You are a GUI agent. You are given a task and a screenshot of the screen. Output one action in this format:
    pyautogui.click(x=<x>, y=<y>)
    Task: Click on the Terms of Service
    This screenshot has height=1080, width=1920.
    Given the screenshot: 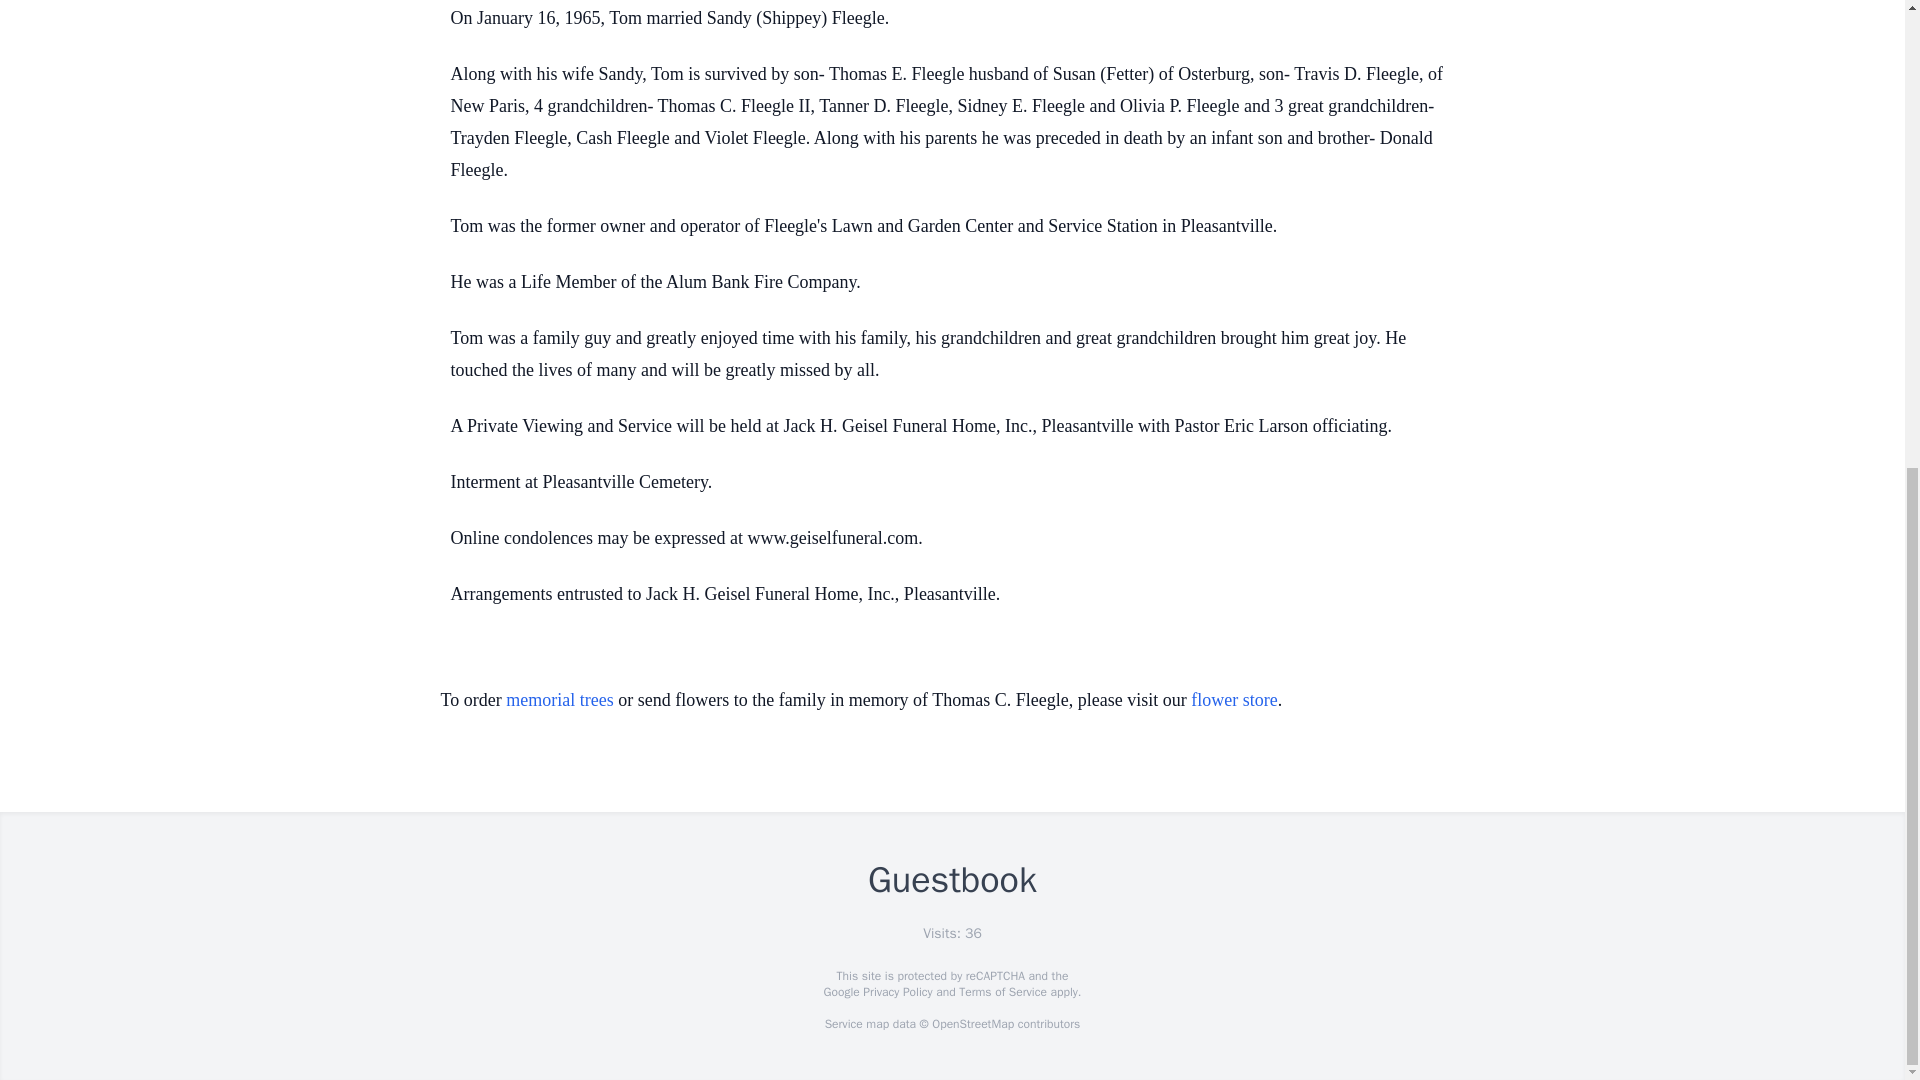 What is the action you would take?
    pyautogui.click(x=1002, y=992)
    